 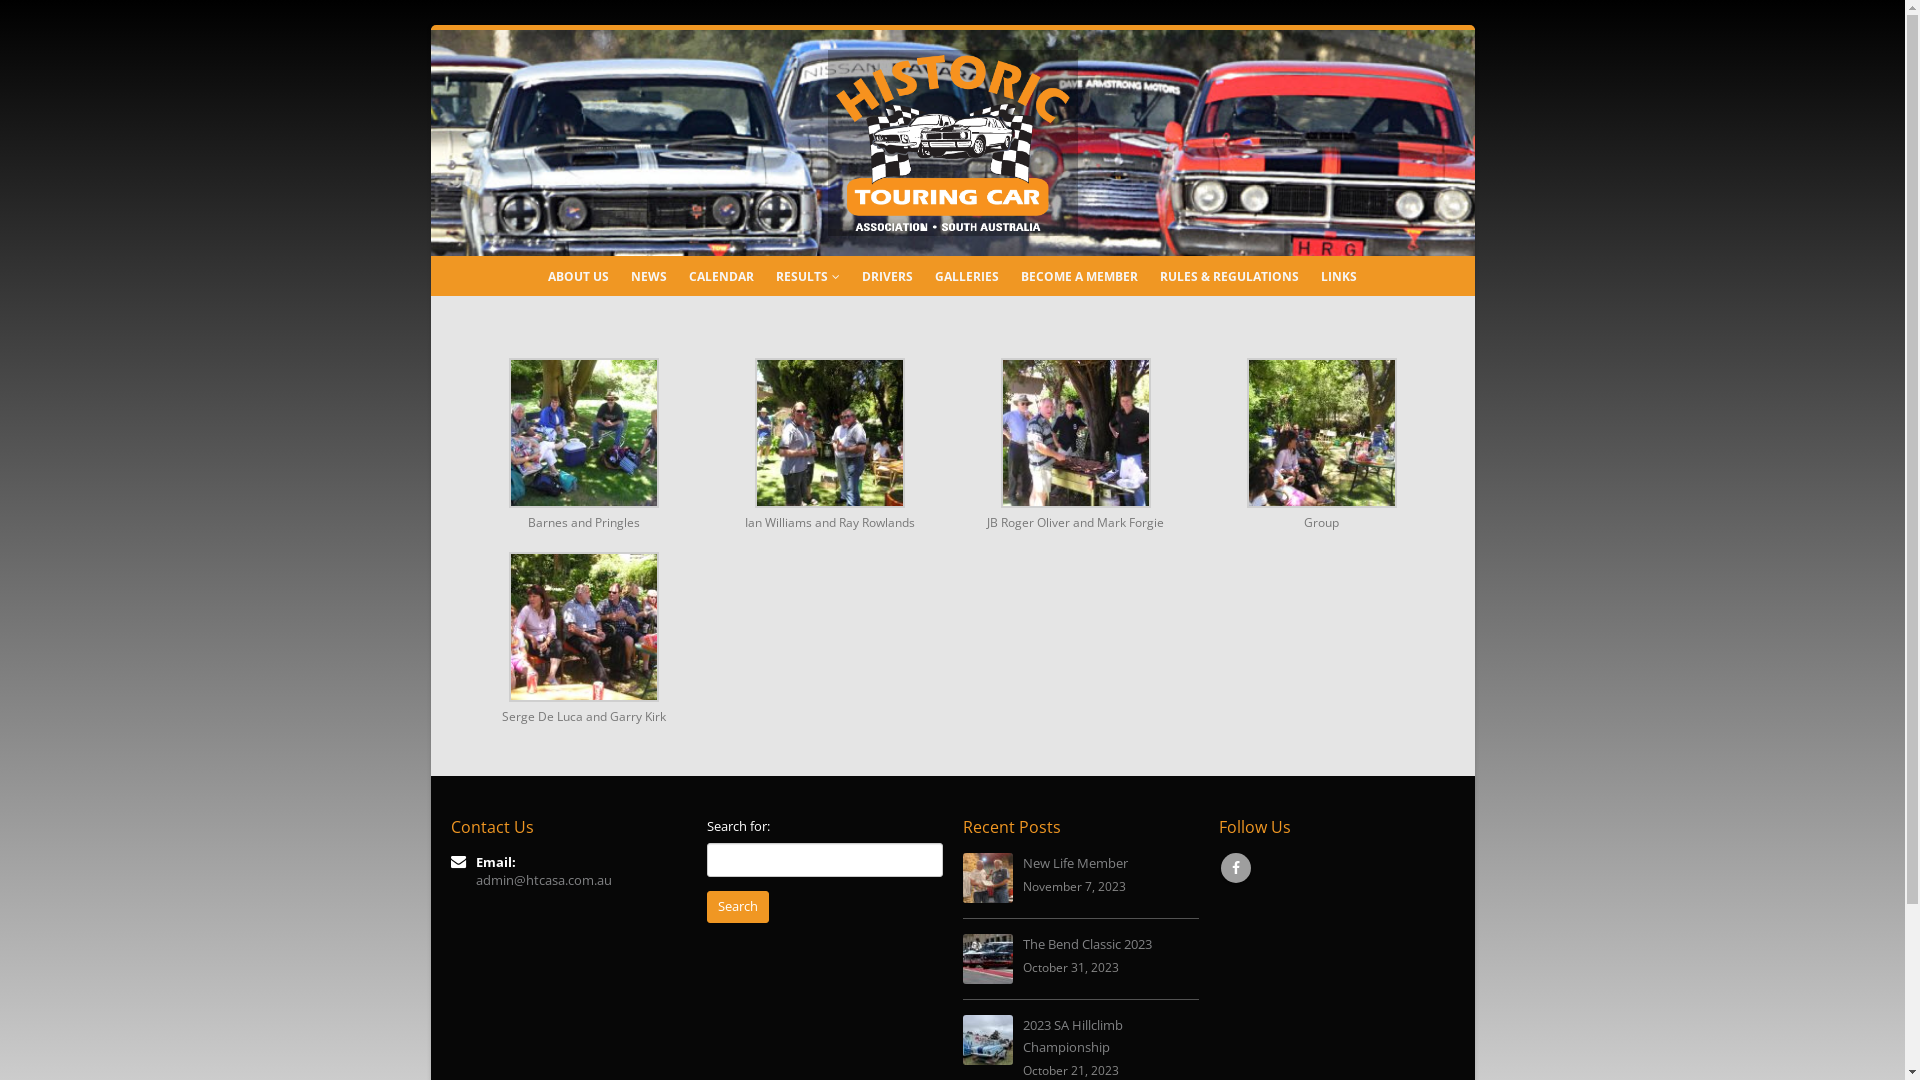 What do you see at coordinates (1072, 1036) in the screenshot?
I see `2023 SA Hillclimb Championship` at bounding box center [1072, 1036].